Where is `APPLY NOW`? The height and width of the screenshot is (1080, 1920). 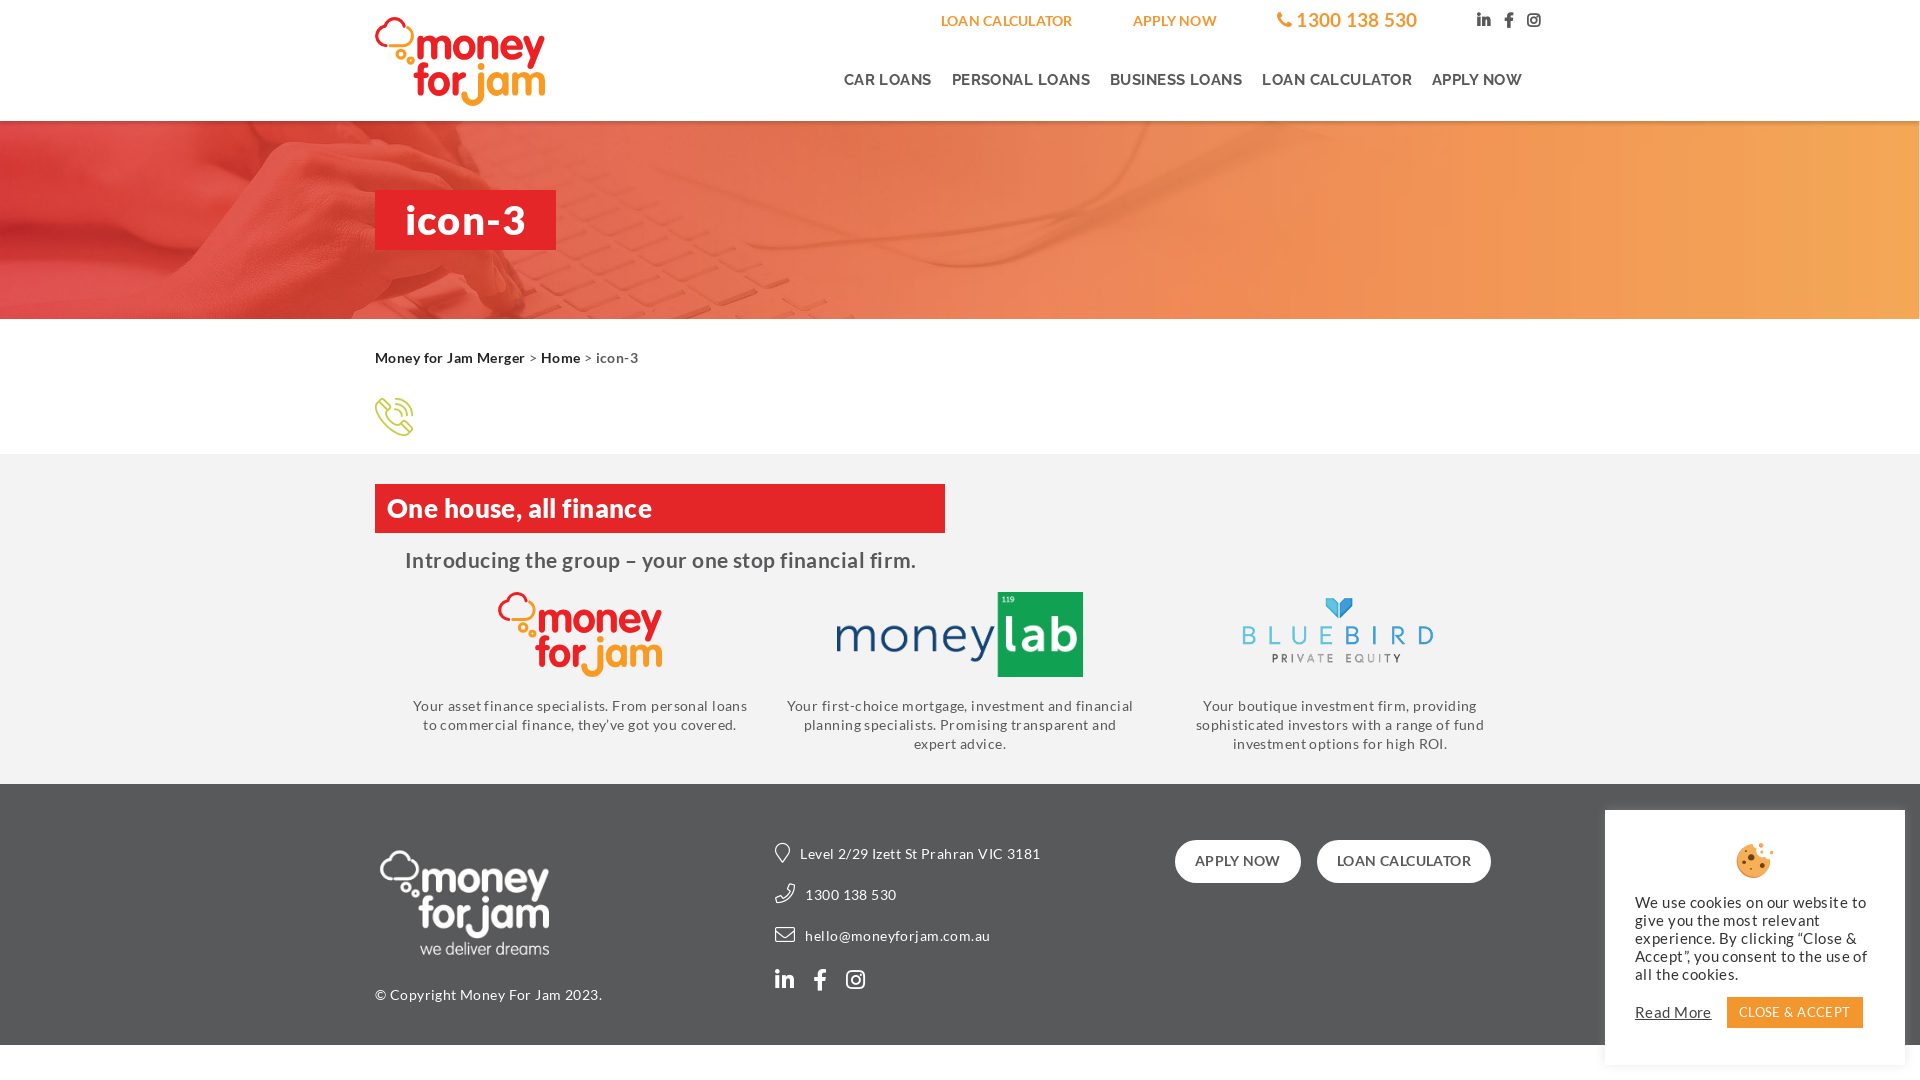 APPLY NOW is located at coordinates (1238, 861).